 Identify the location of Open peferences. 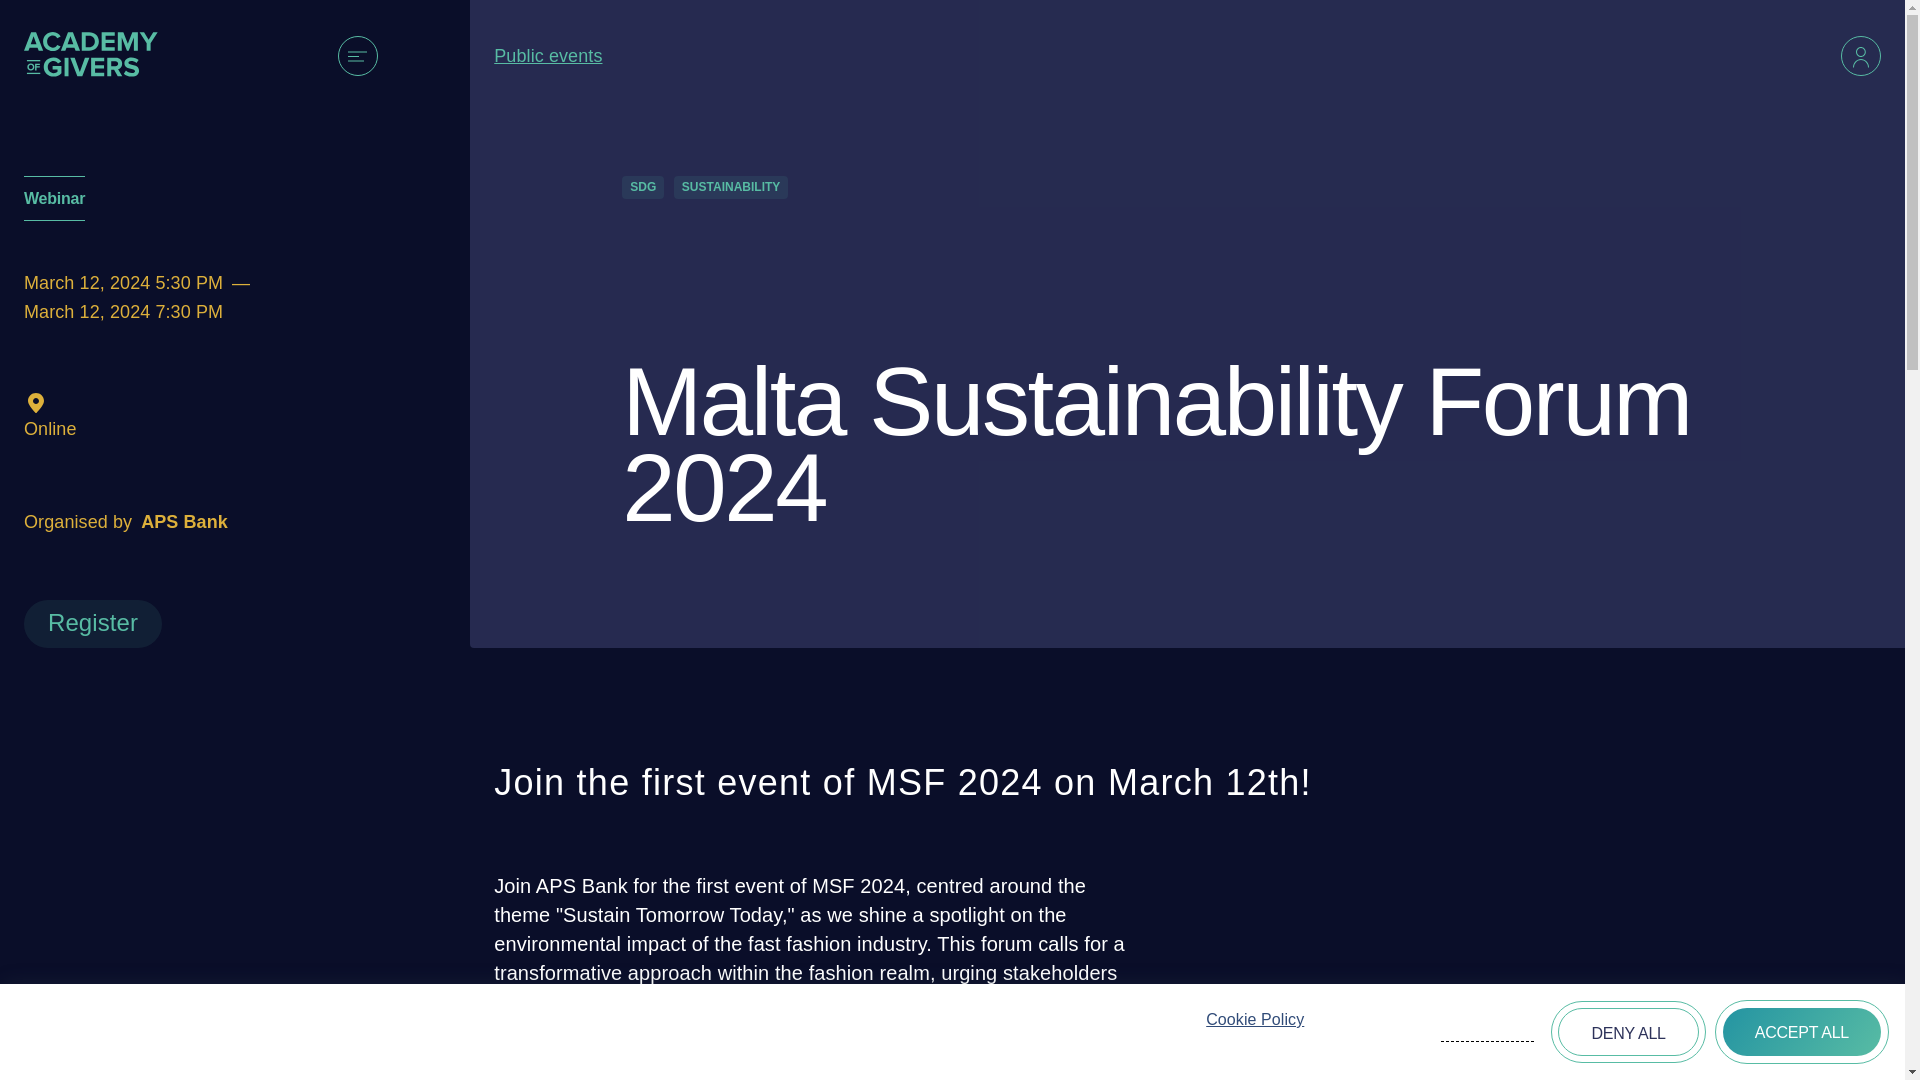
(1488, 1034).